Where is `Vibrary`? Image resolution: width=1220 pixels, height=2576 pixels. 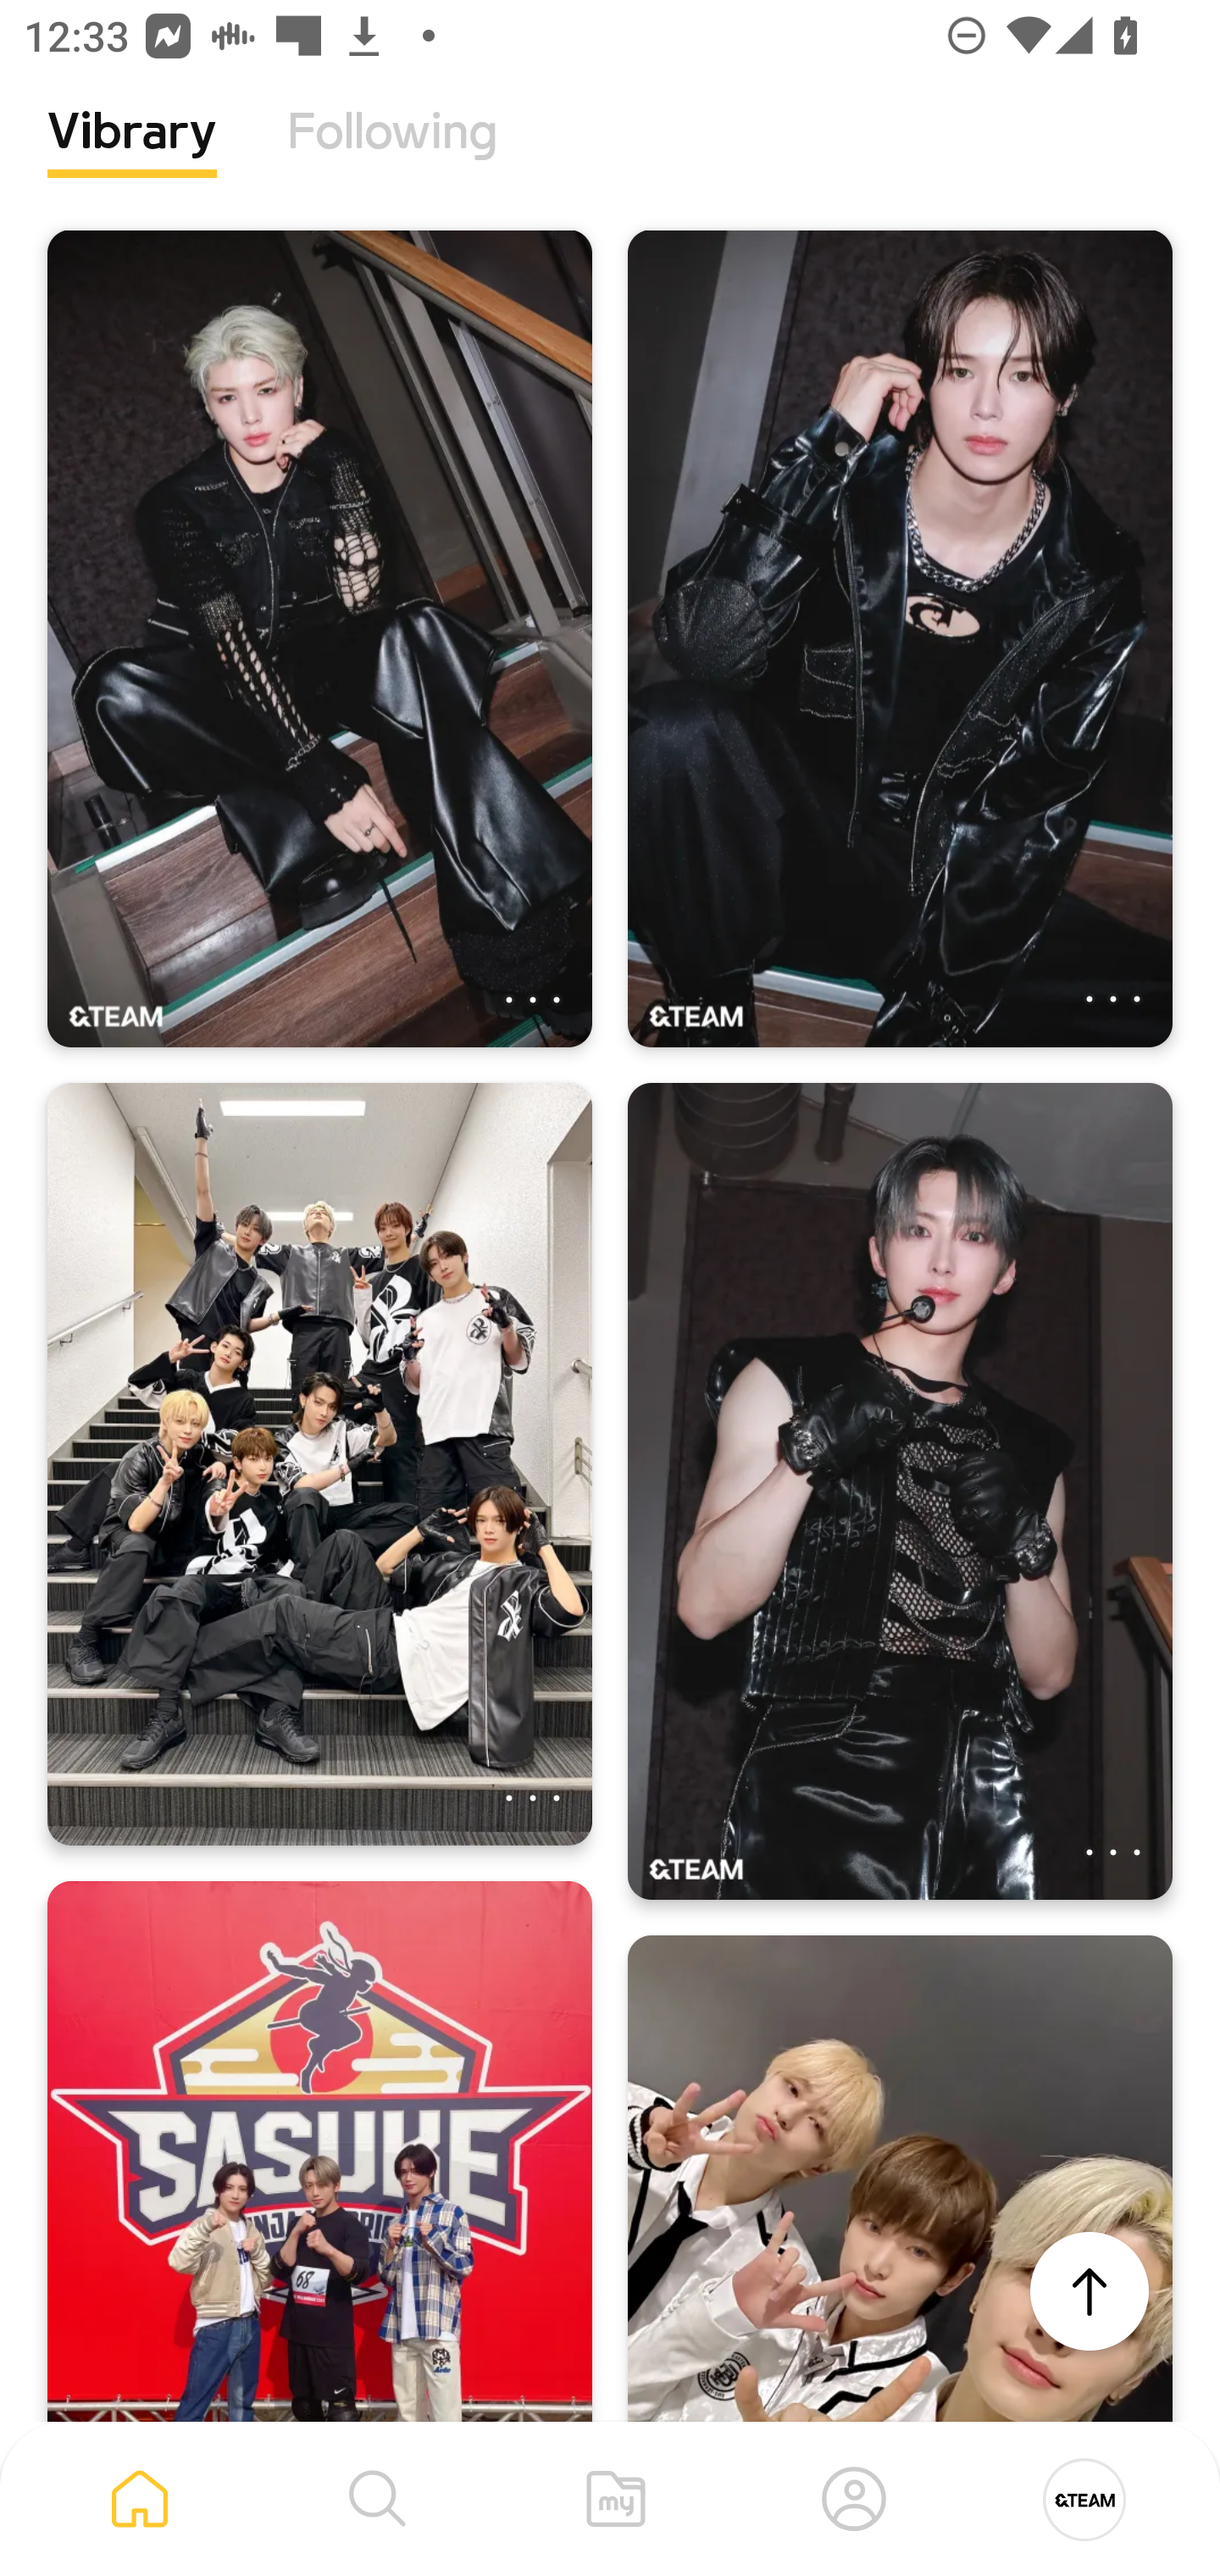 Vibrary is located at coordinates (132, 157).